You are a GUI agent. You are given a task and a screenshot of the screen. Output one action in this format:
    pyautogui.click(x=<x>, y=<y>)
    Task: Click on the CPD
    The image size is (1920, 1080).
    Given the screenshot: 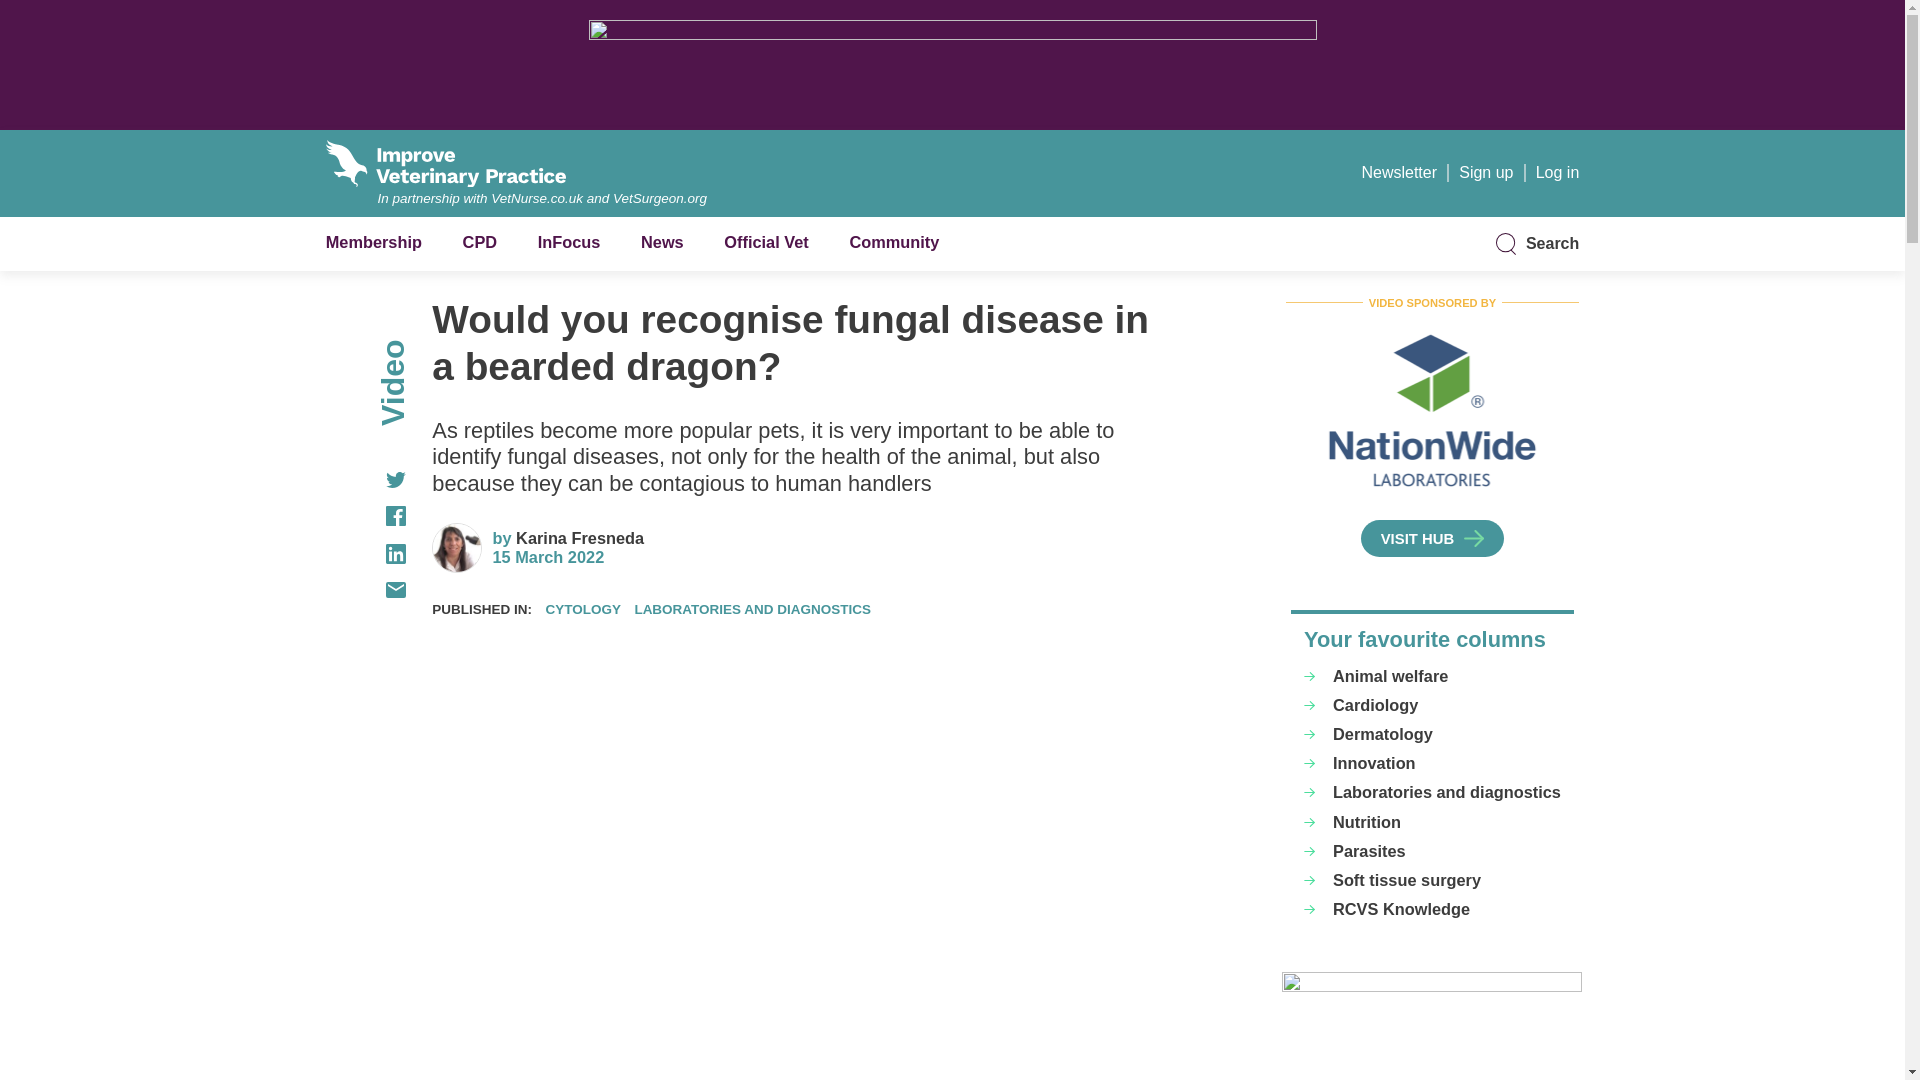 What is the action you would take?
    pyautogui.click(x=480, y=242)
    